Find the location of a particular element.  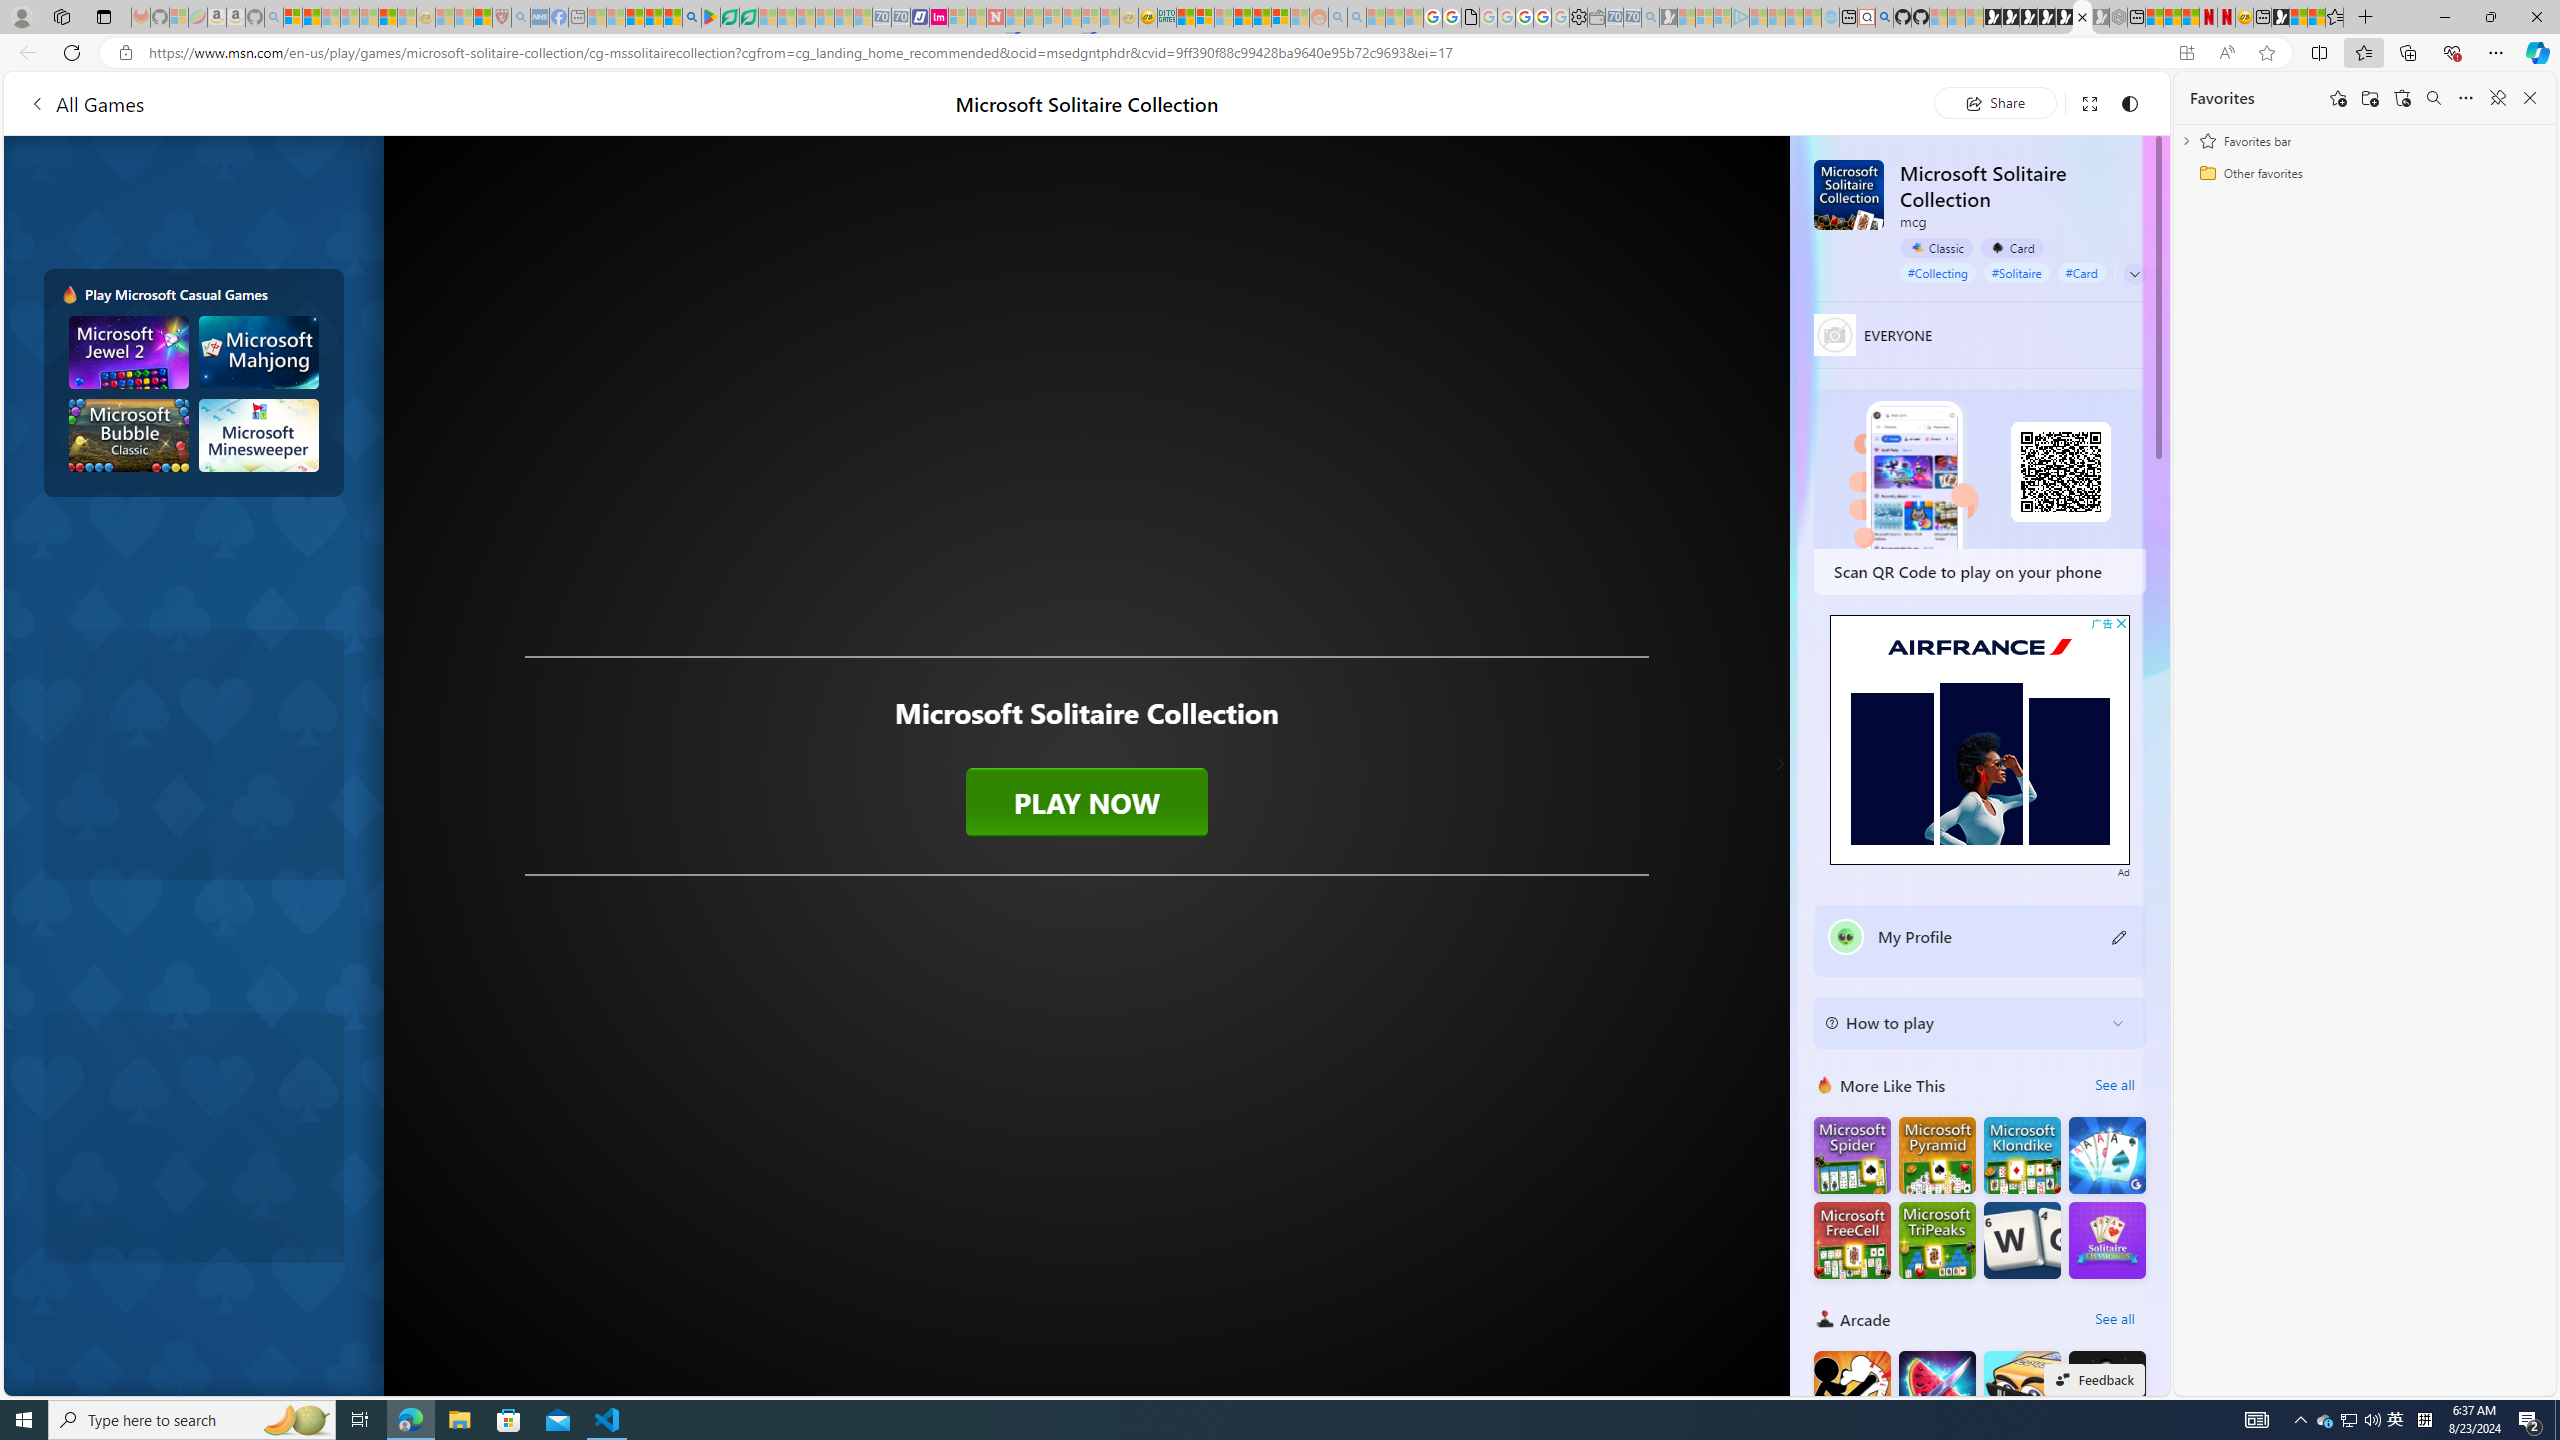

Fire icon is located at coordinates (70, 294).